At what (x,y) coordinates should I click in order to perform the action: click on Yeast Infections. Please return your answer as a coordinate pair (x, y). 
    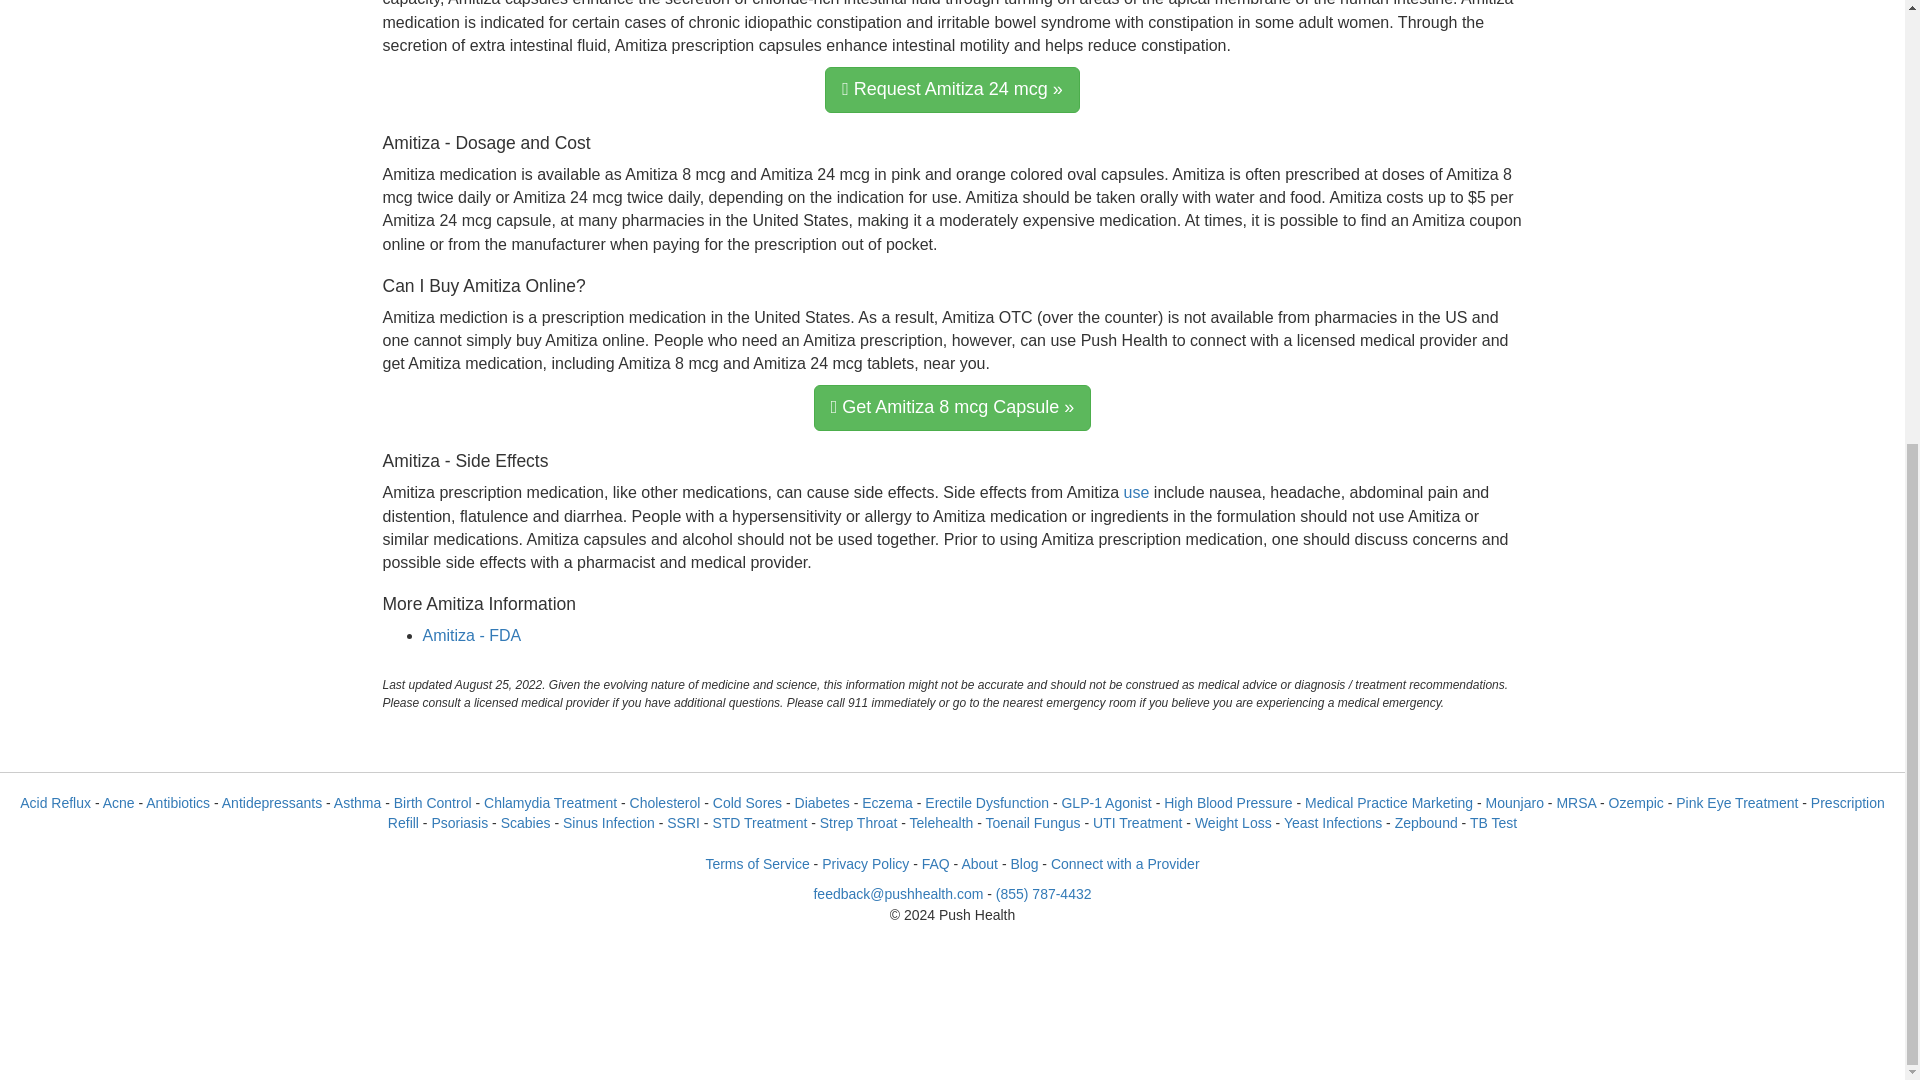
    Looking at the image, I should click on (1333, 822).